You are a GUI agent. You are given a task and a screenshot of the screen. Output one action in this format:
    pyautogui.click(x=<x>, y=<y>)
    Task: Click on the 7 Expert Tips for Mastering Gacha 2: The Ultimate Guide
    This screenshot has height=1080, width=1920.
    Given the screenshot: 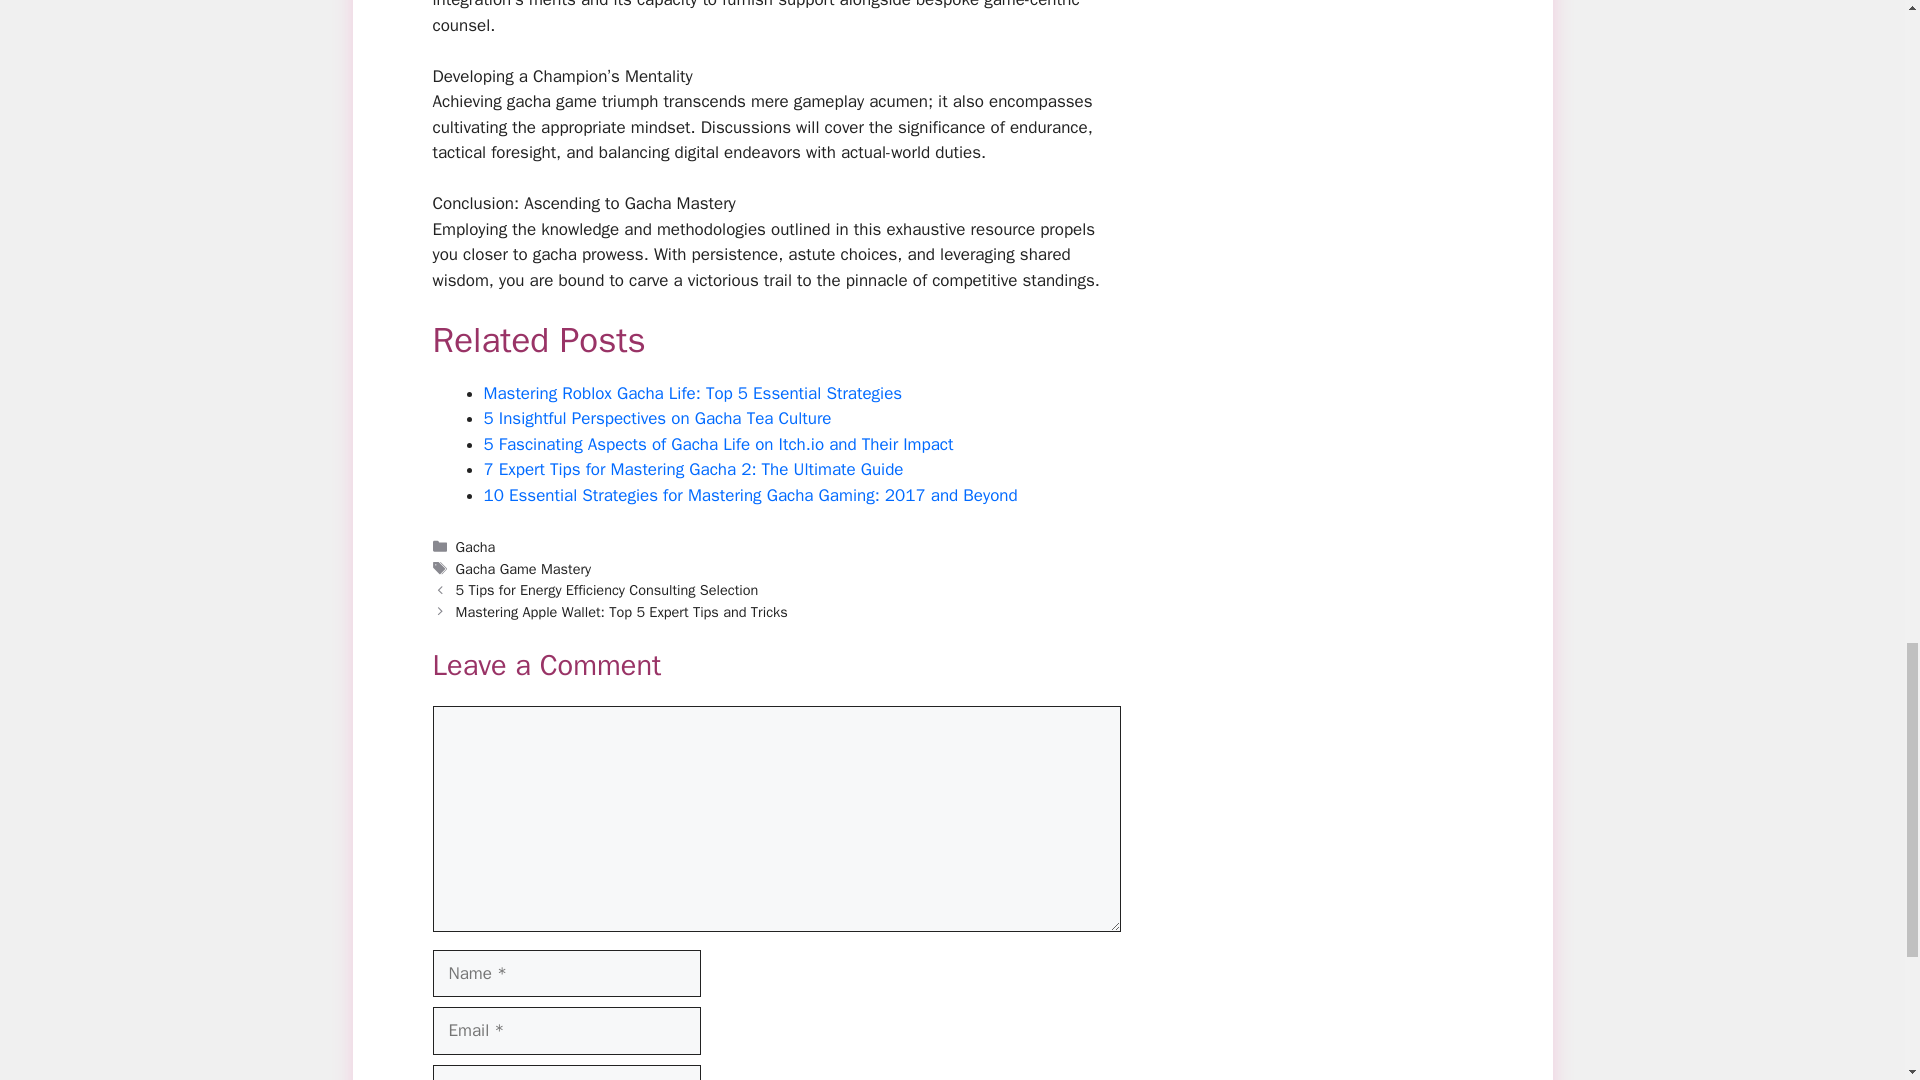 What is the action you would take?
    pyautogui.click(x=694, y=469)
    